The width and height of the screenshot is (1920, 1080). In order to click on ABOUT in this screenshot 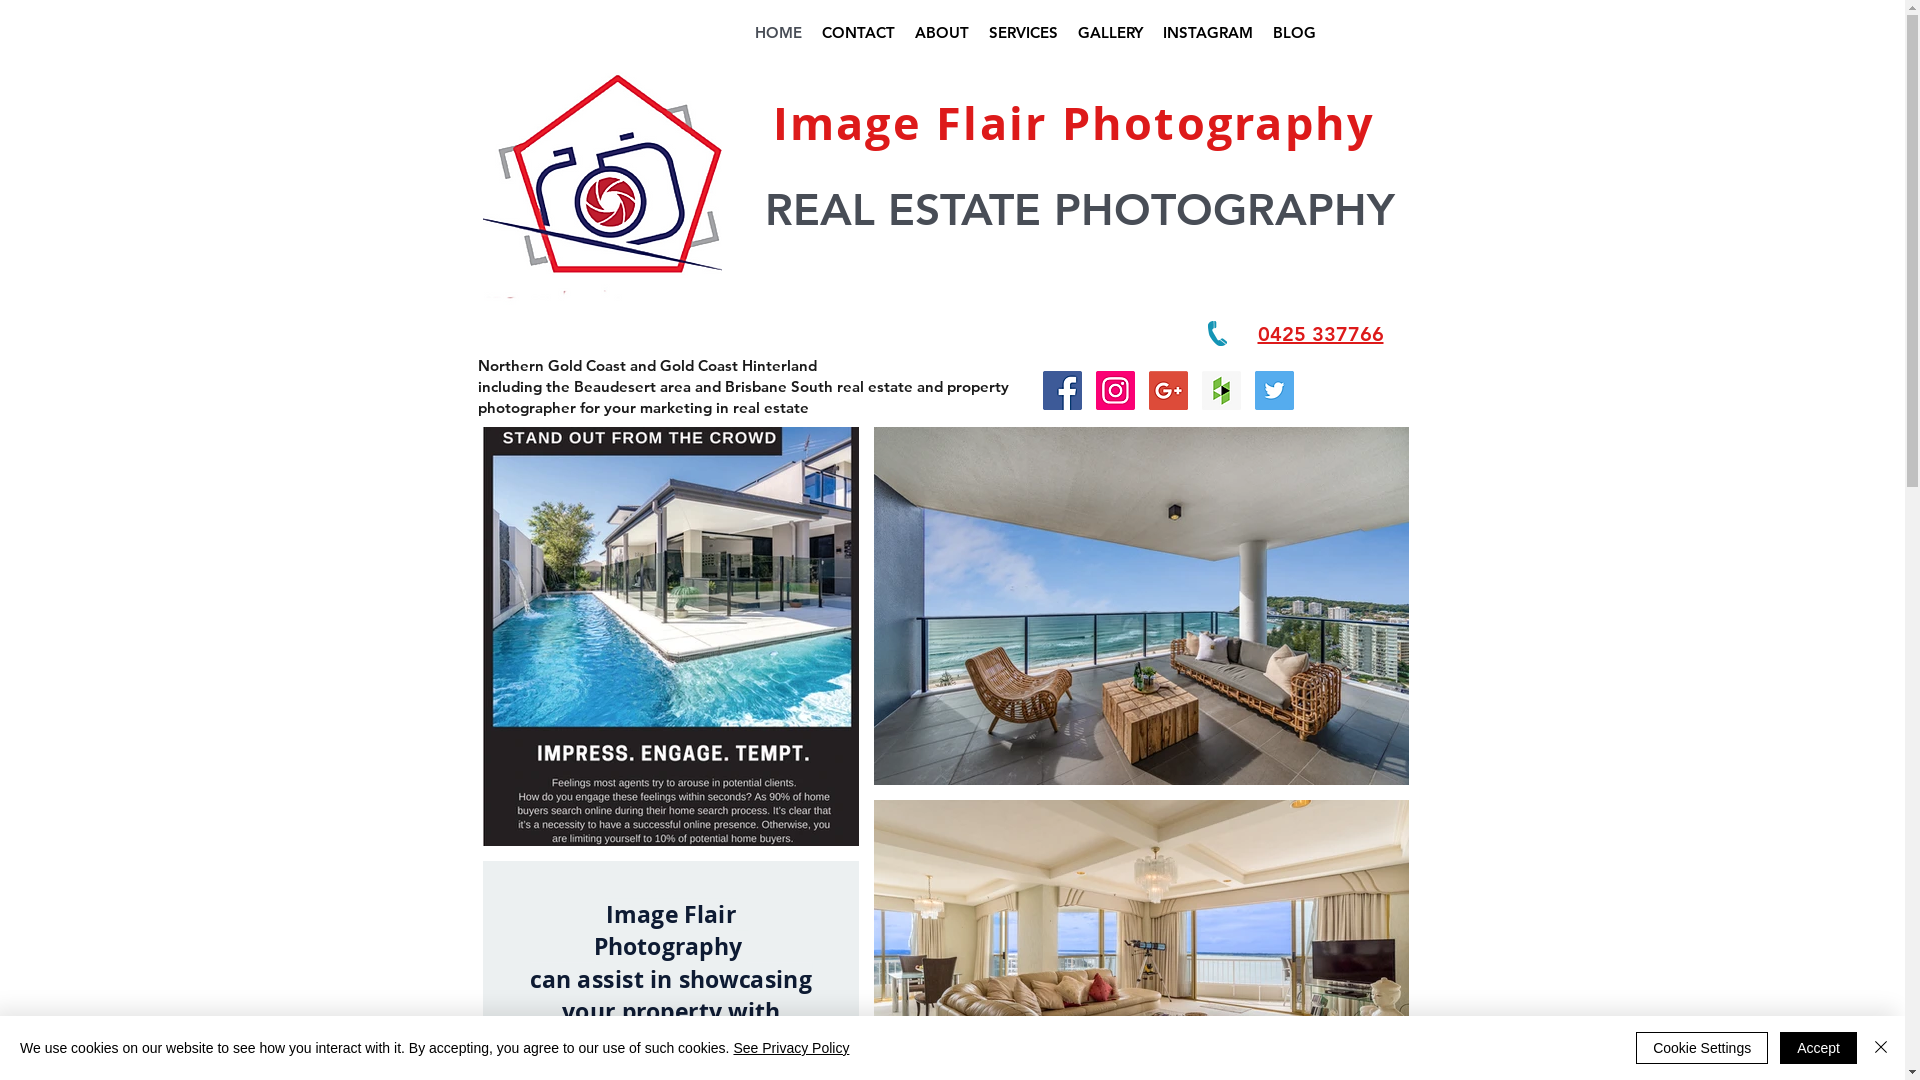, I will do `click(941, 33)`.